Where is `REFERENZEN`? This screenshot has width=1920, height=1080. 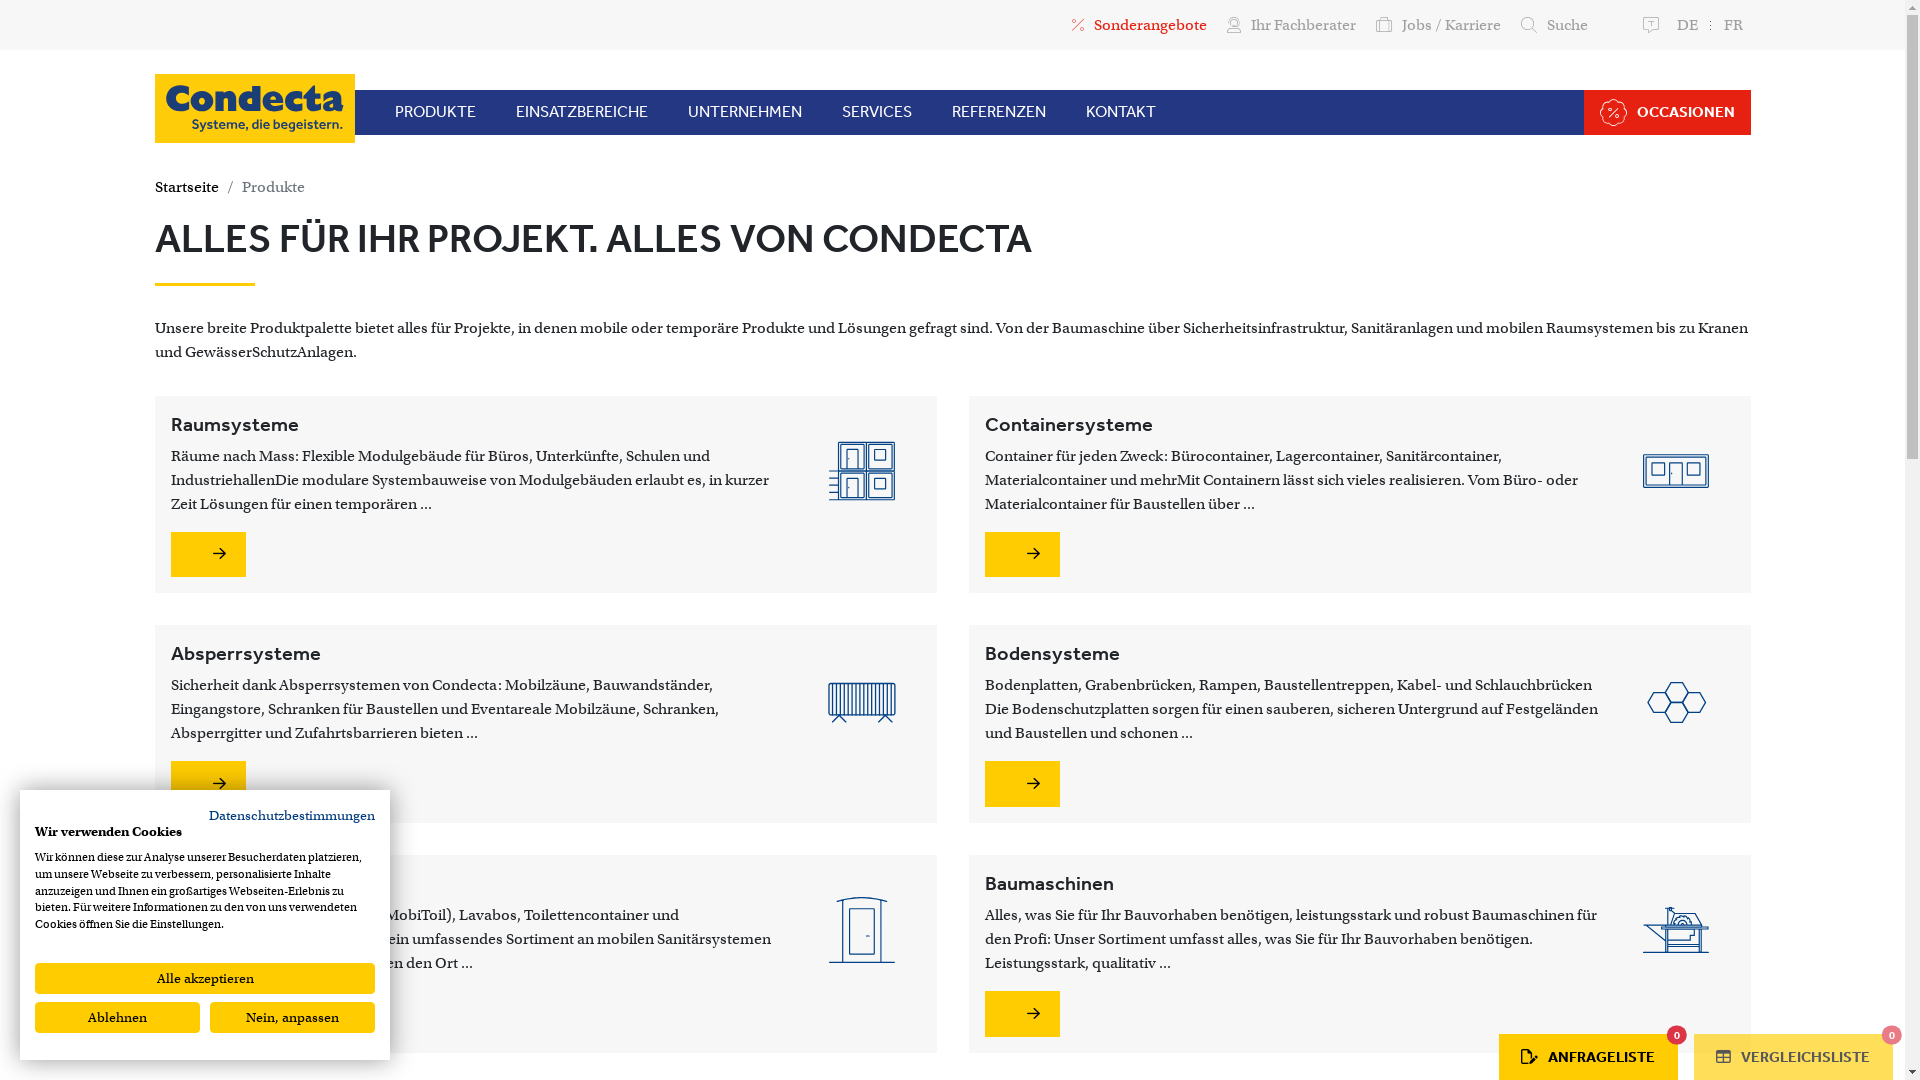
REFERENZEN is located at coordinates (999, 112).